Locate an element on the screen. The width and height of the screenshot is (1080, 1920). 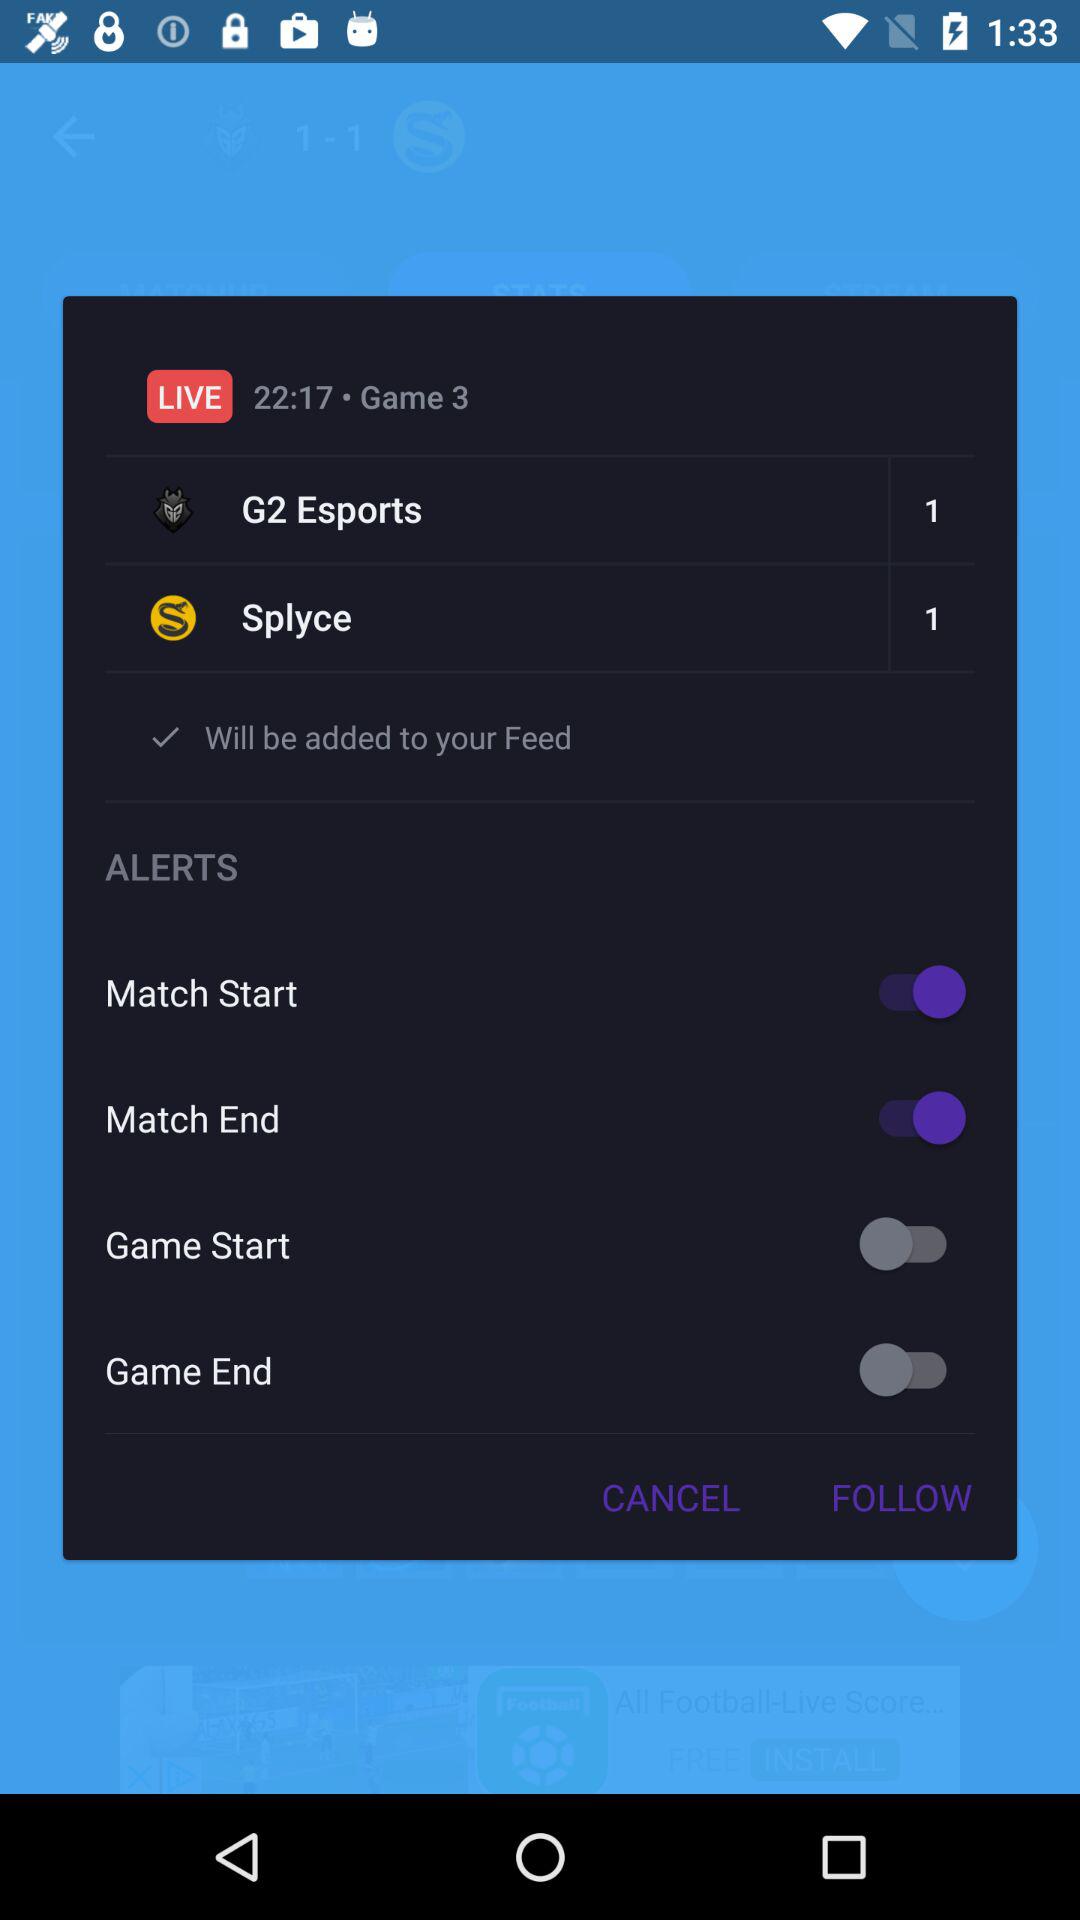
matchend is located at coordinates (912, 1118).